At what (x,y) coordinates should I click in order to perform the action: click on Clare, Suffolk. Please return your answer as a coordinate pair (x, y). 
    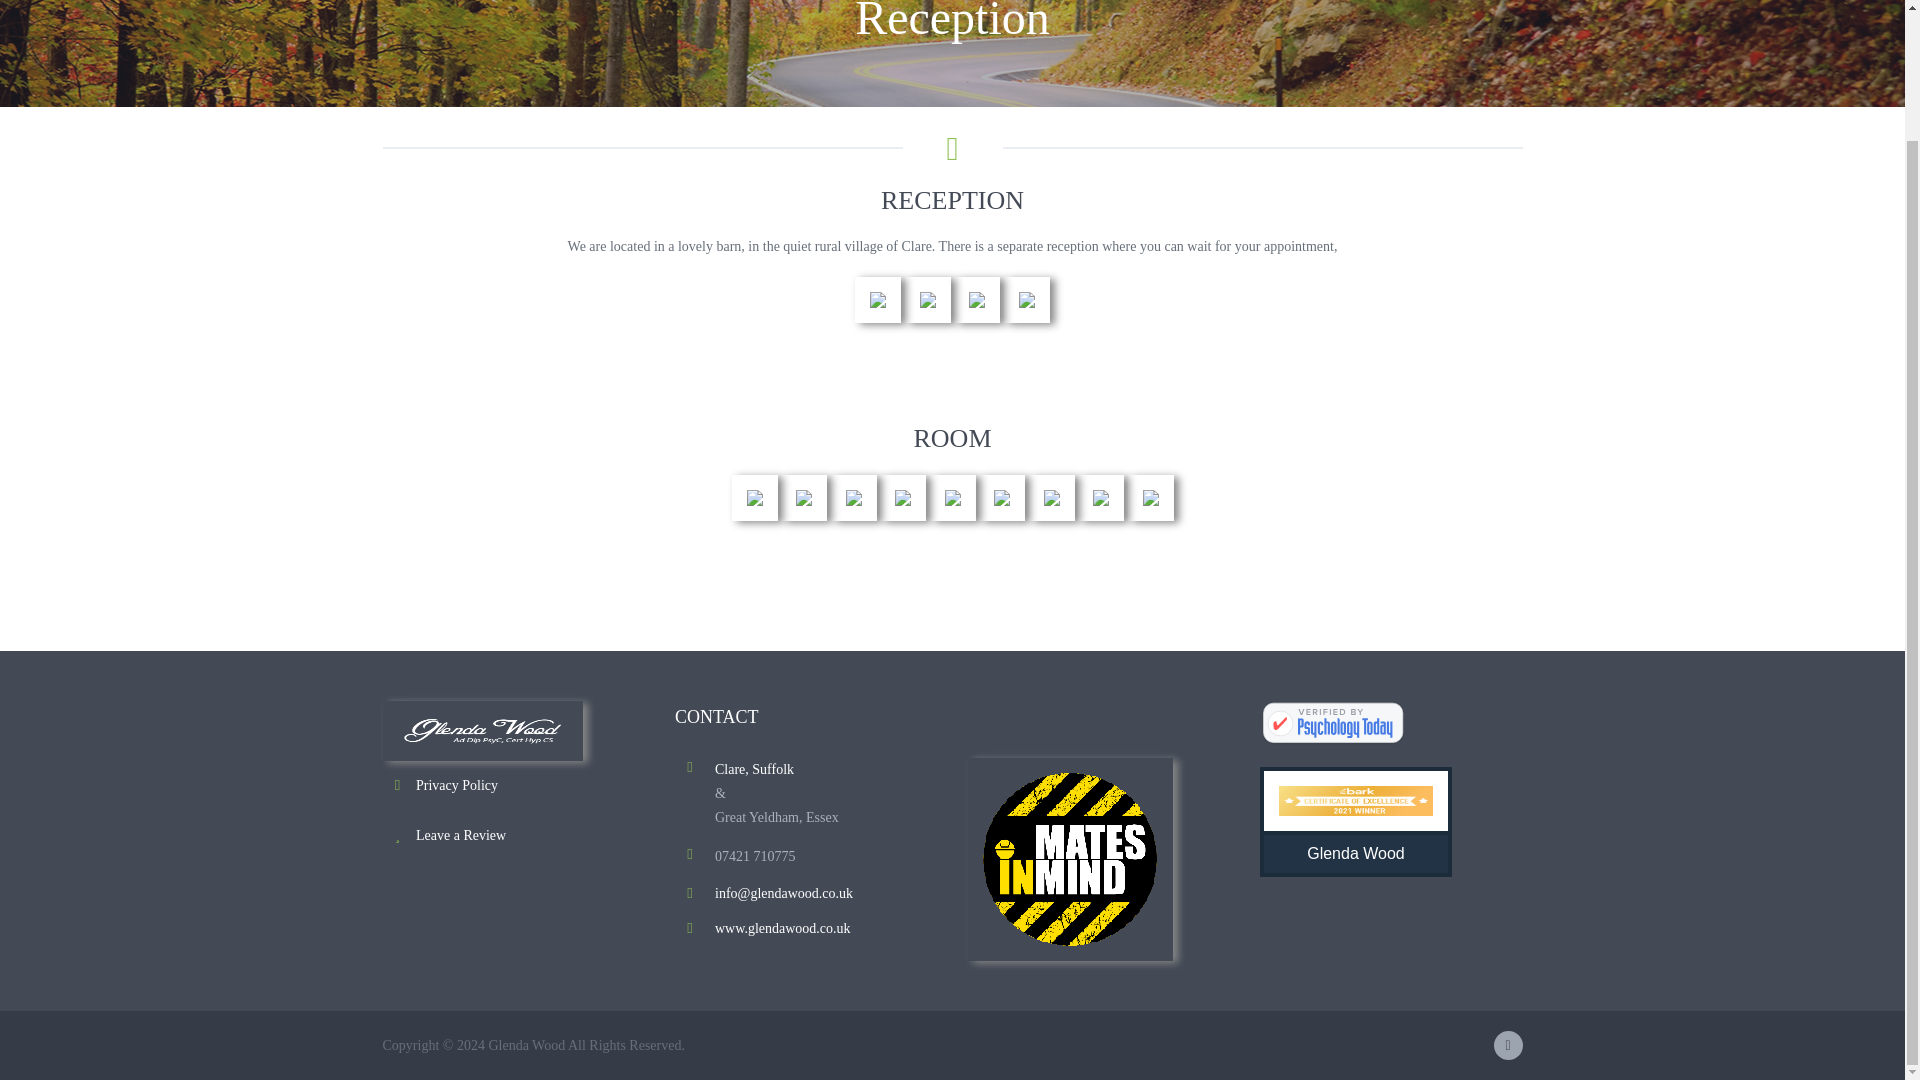
    Looking at the image, I should click on (754, 769).